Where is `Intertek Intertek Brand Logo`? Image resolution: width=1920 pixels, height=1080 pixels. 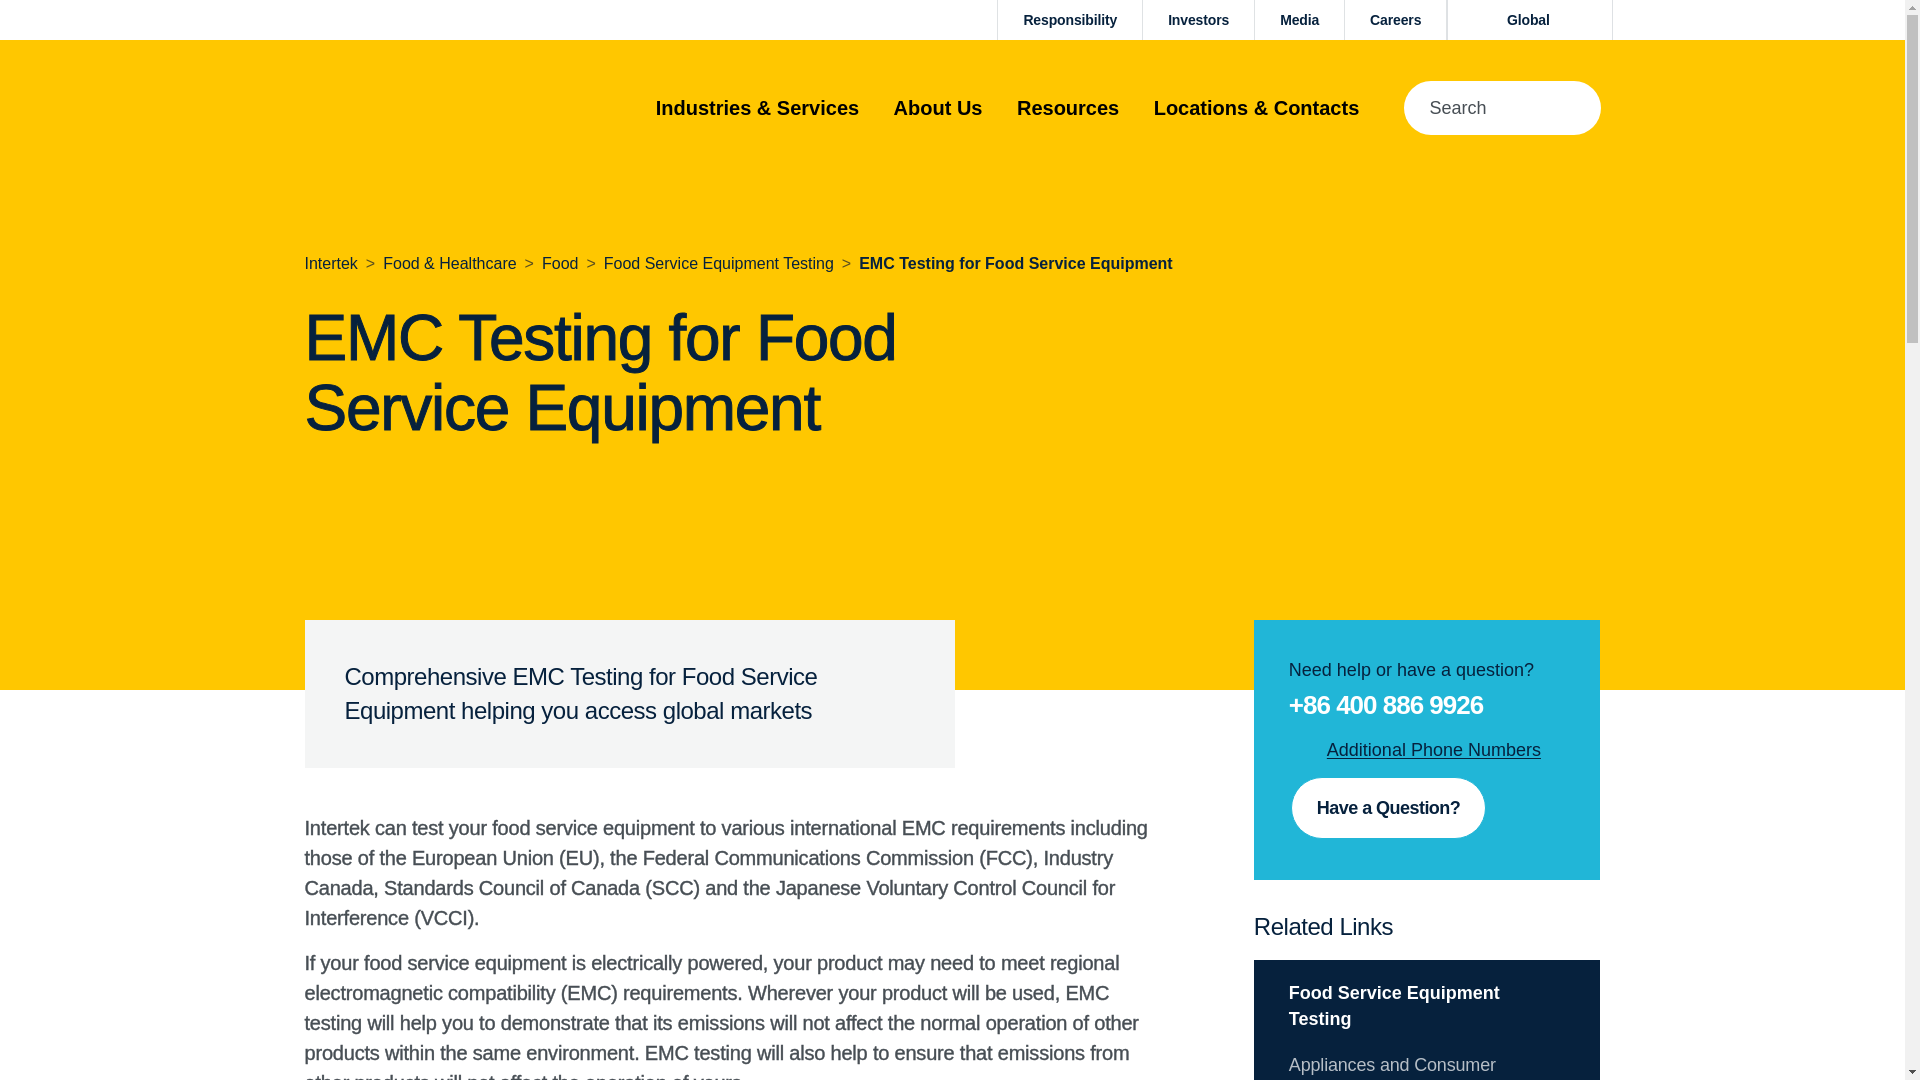 Intertek Intertek Brand Logo is located at coordinates (401, 107).